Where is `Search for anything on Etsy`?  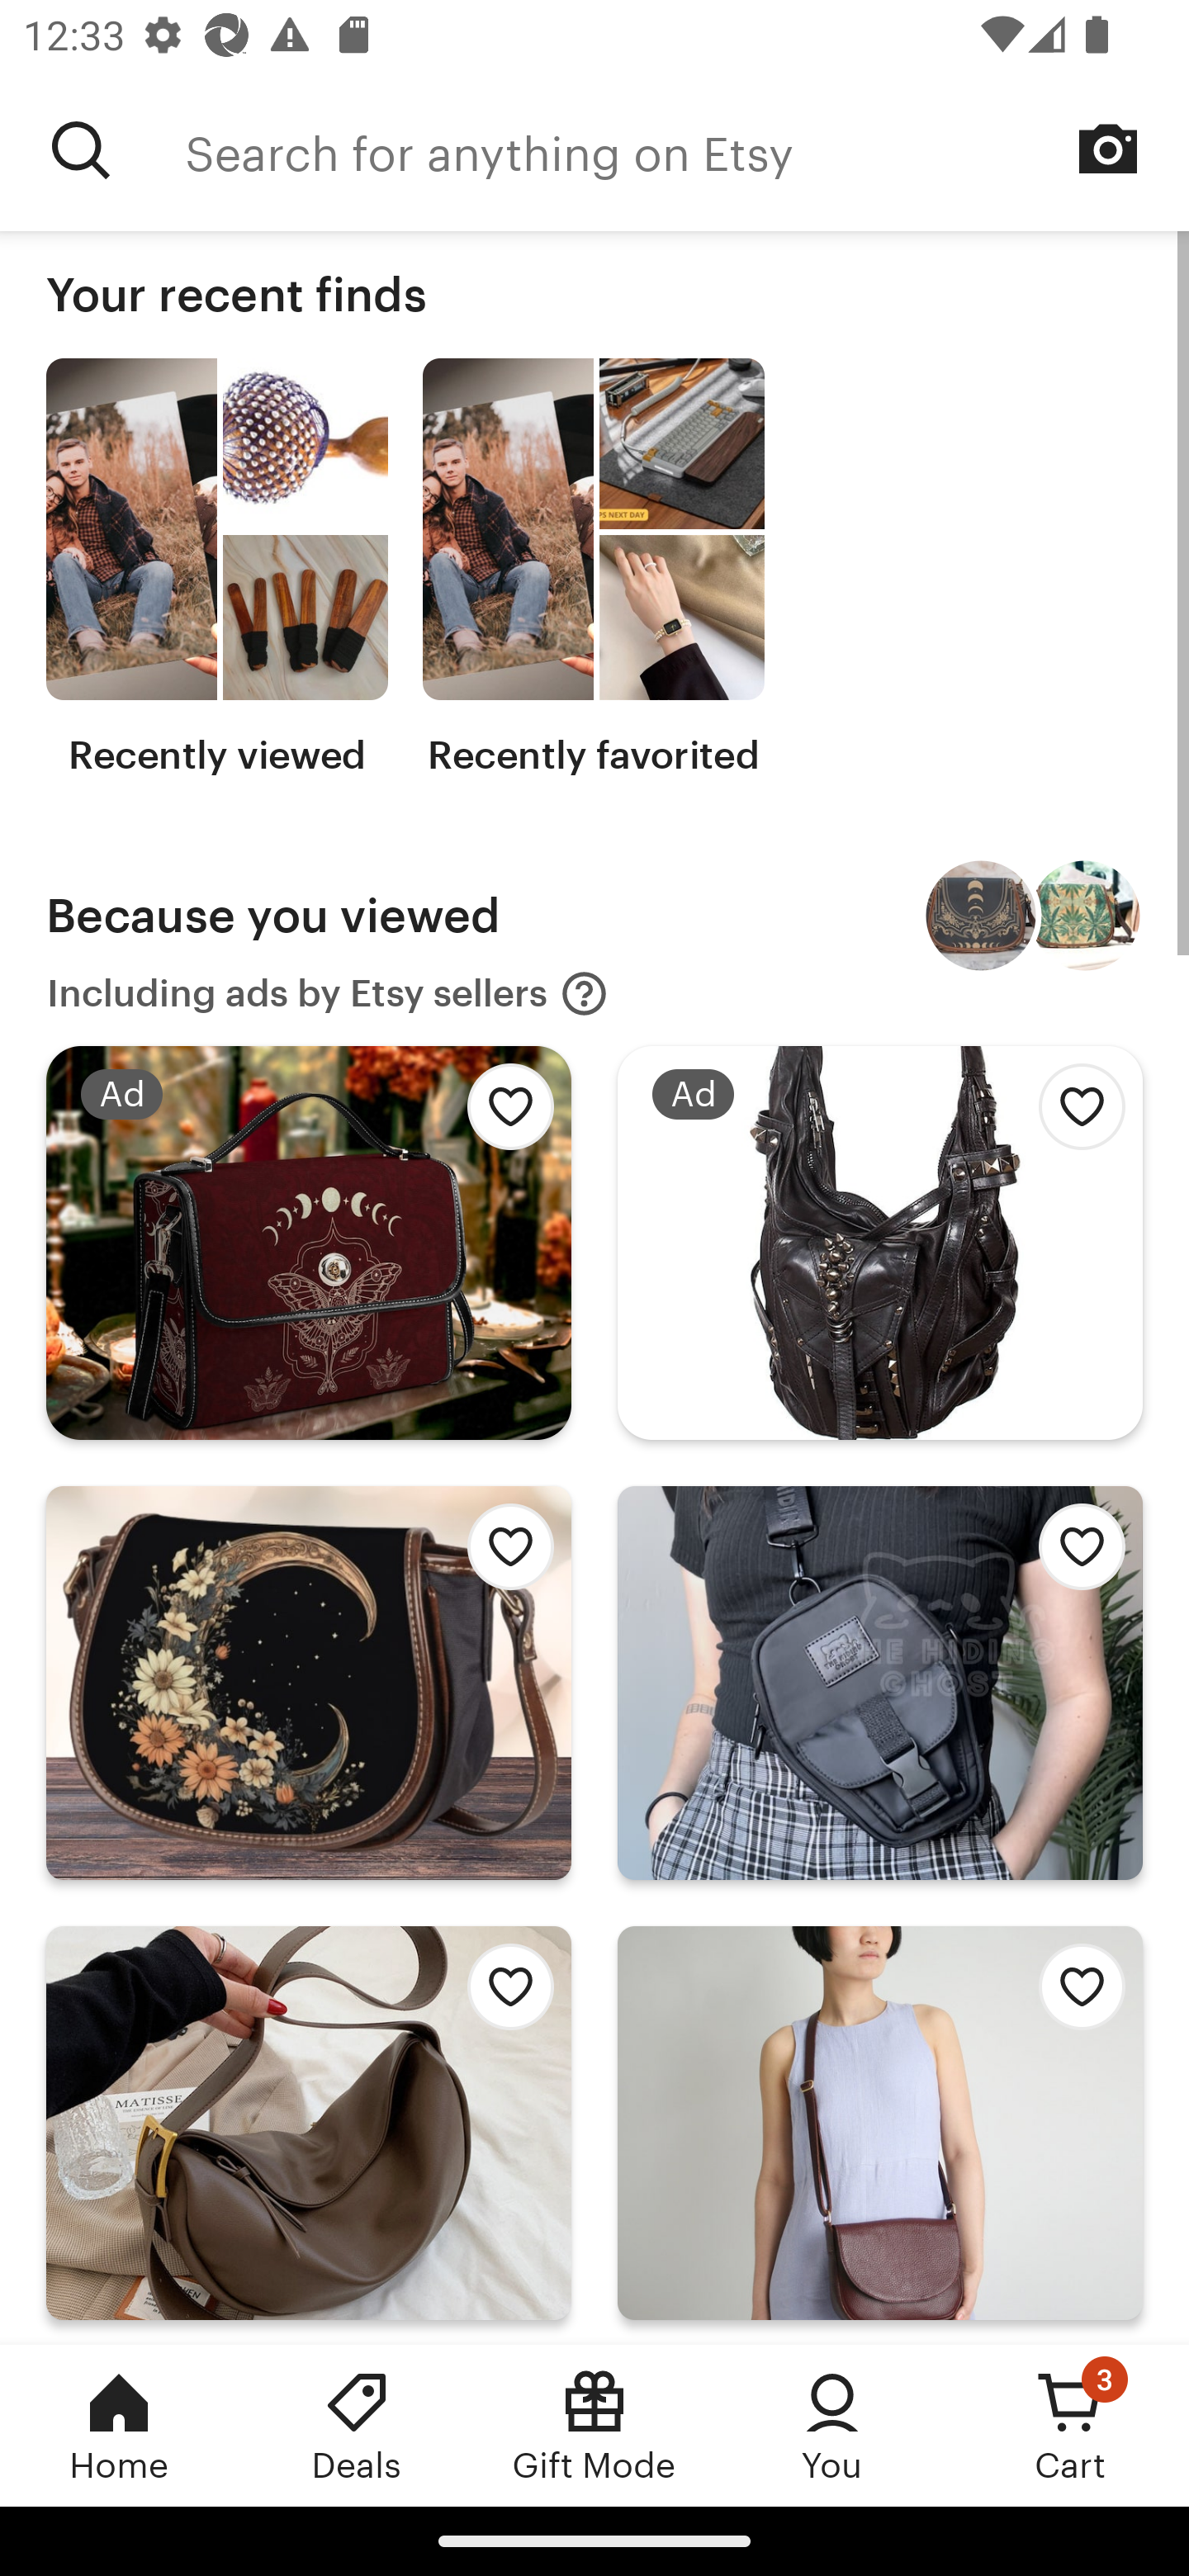
Search for anything on Etsy is located at coordinates (687, 150).